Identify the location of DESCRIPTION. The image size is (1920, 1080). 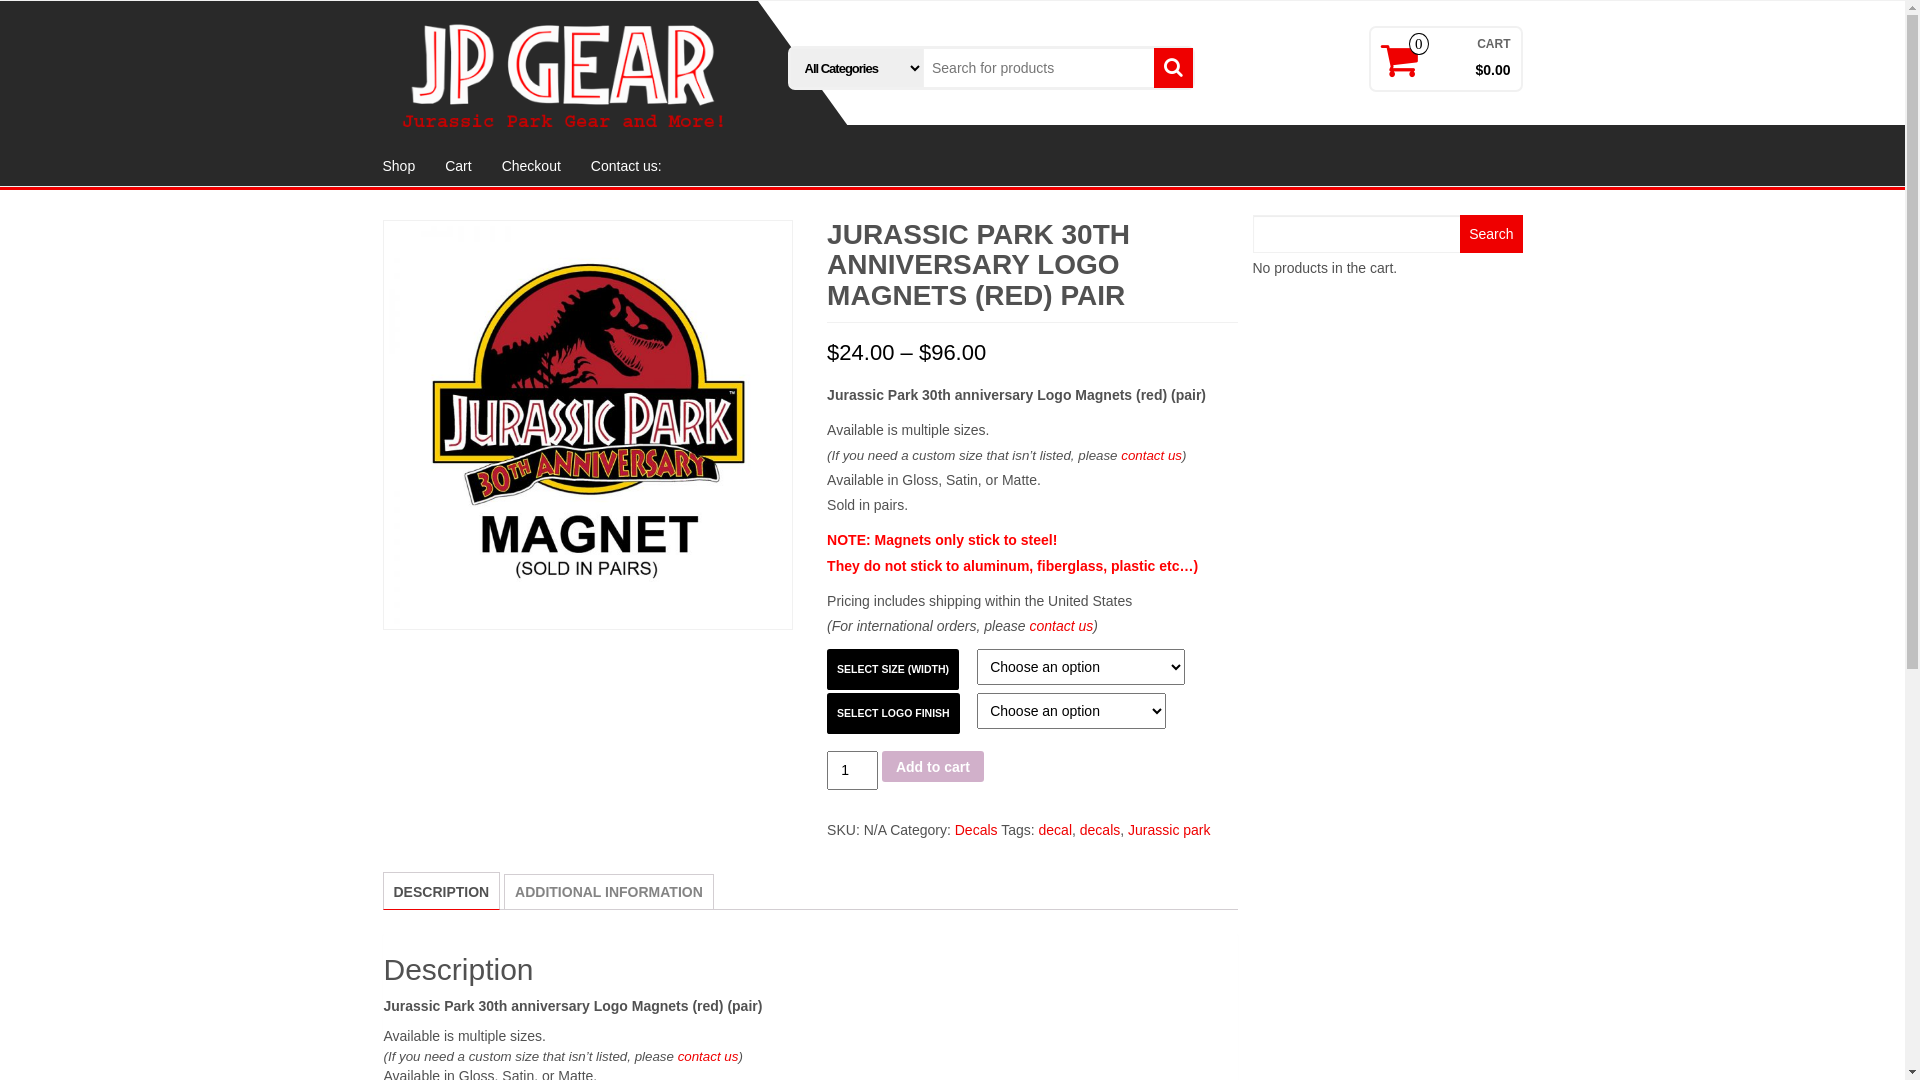
(442, 892).